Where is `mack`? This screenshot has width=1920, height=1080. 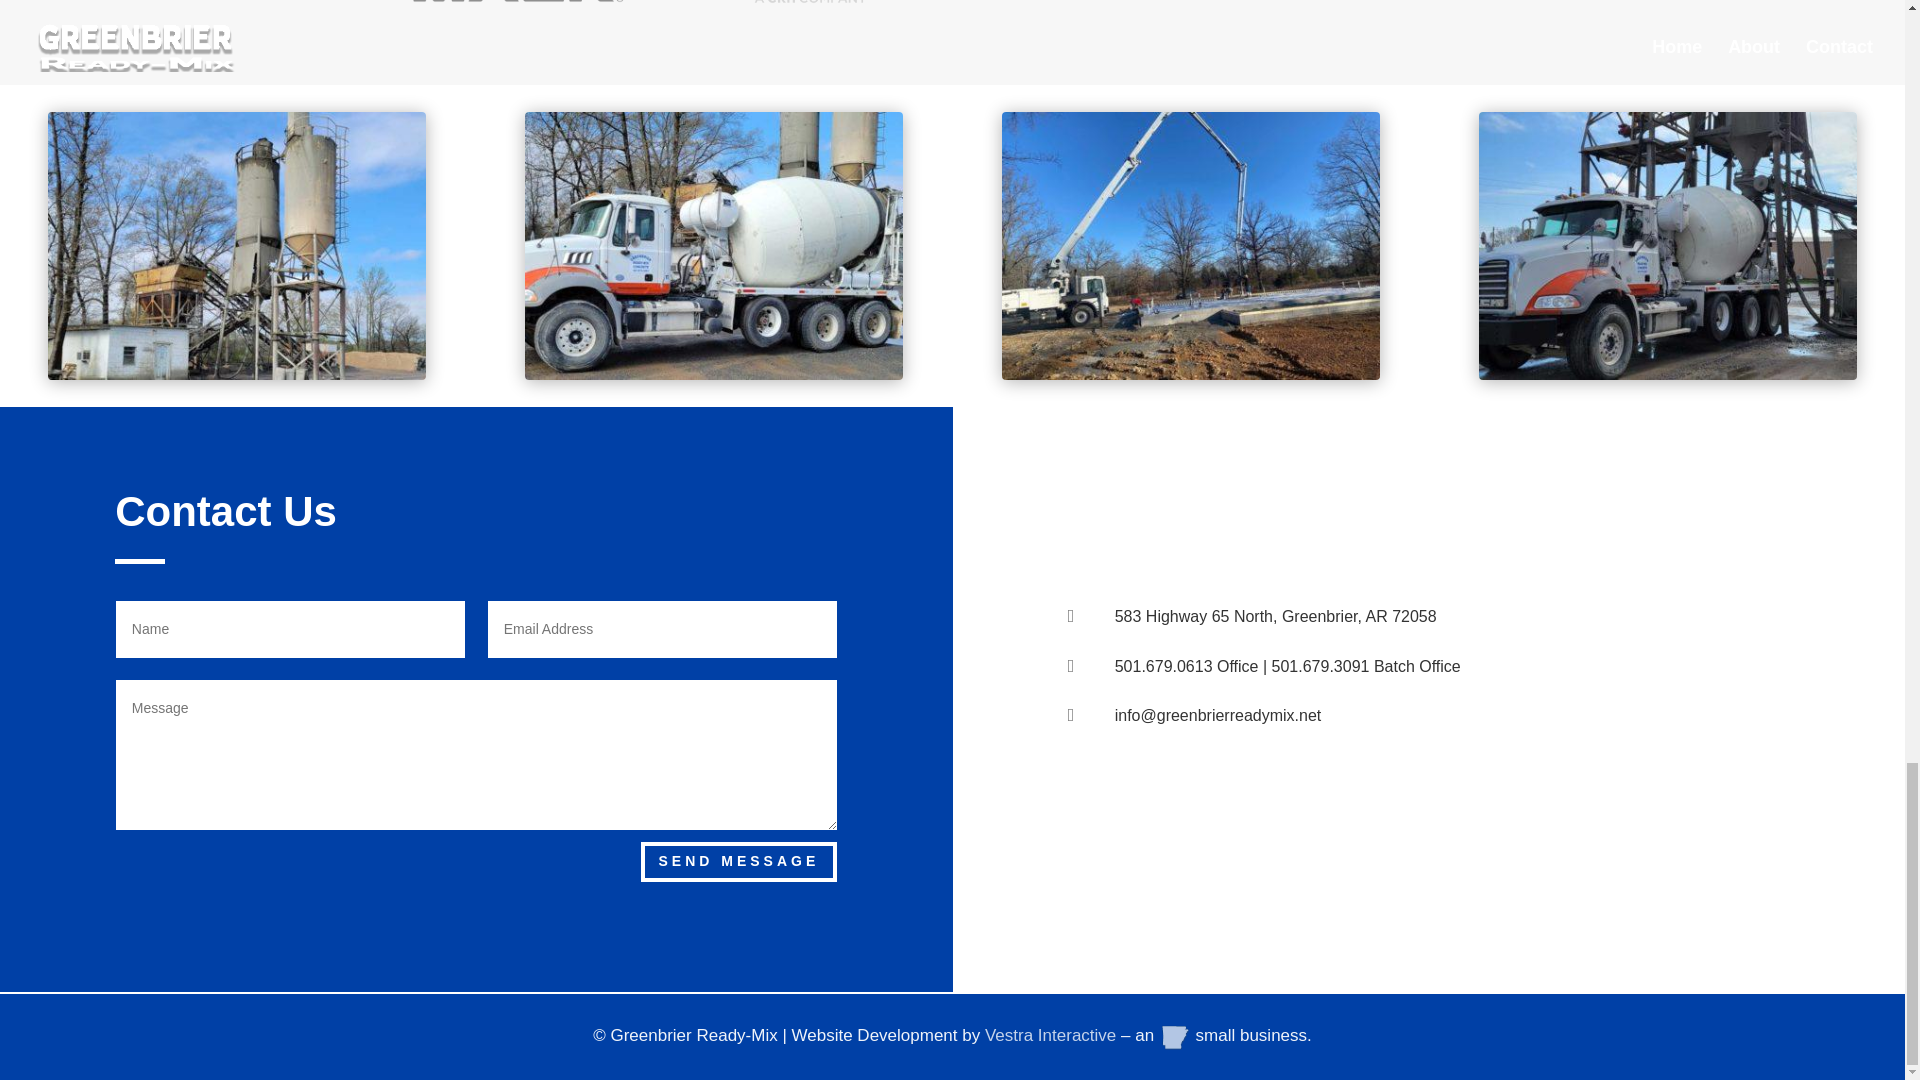 mack is located at coordinates (524, 2).